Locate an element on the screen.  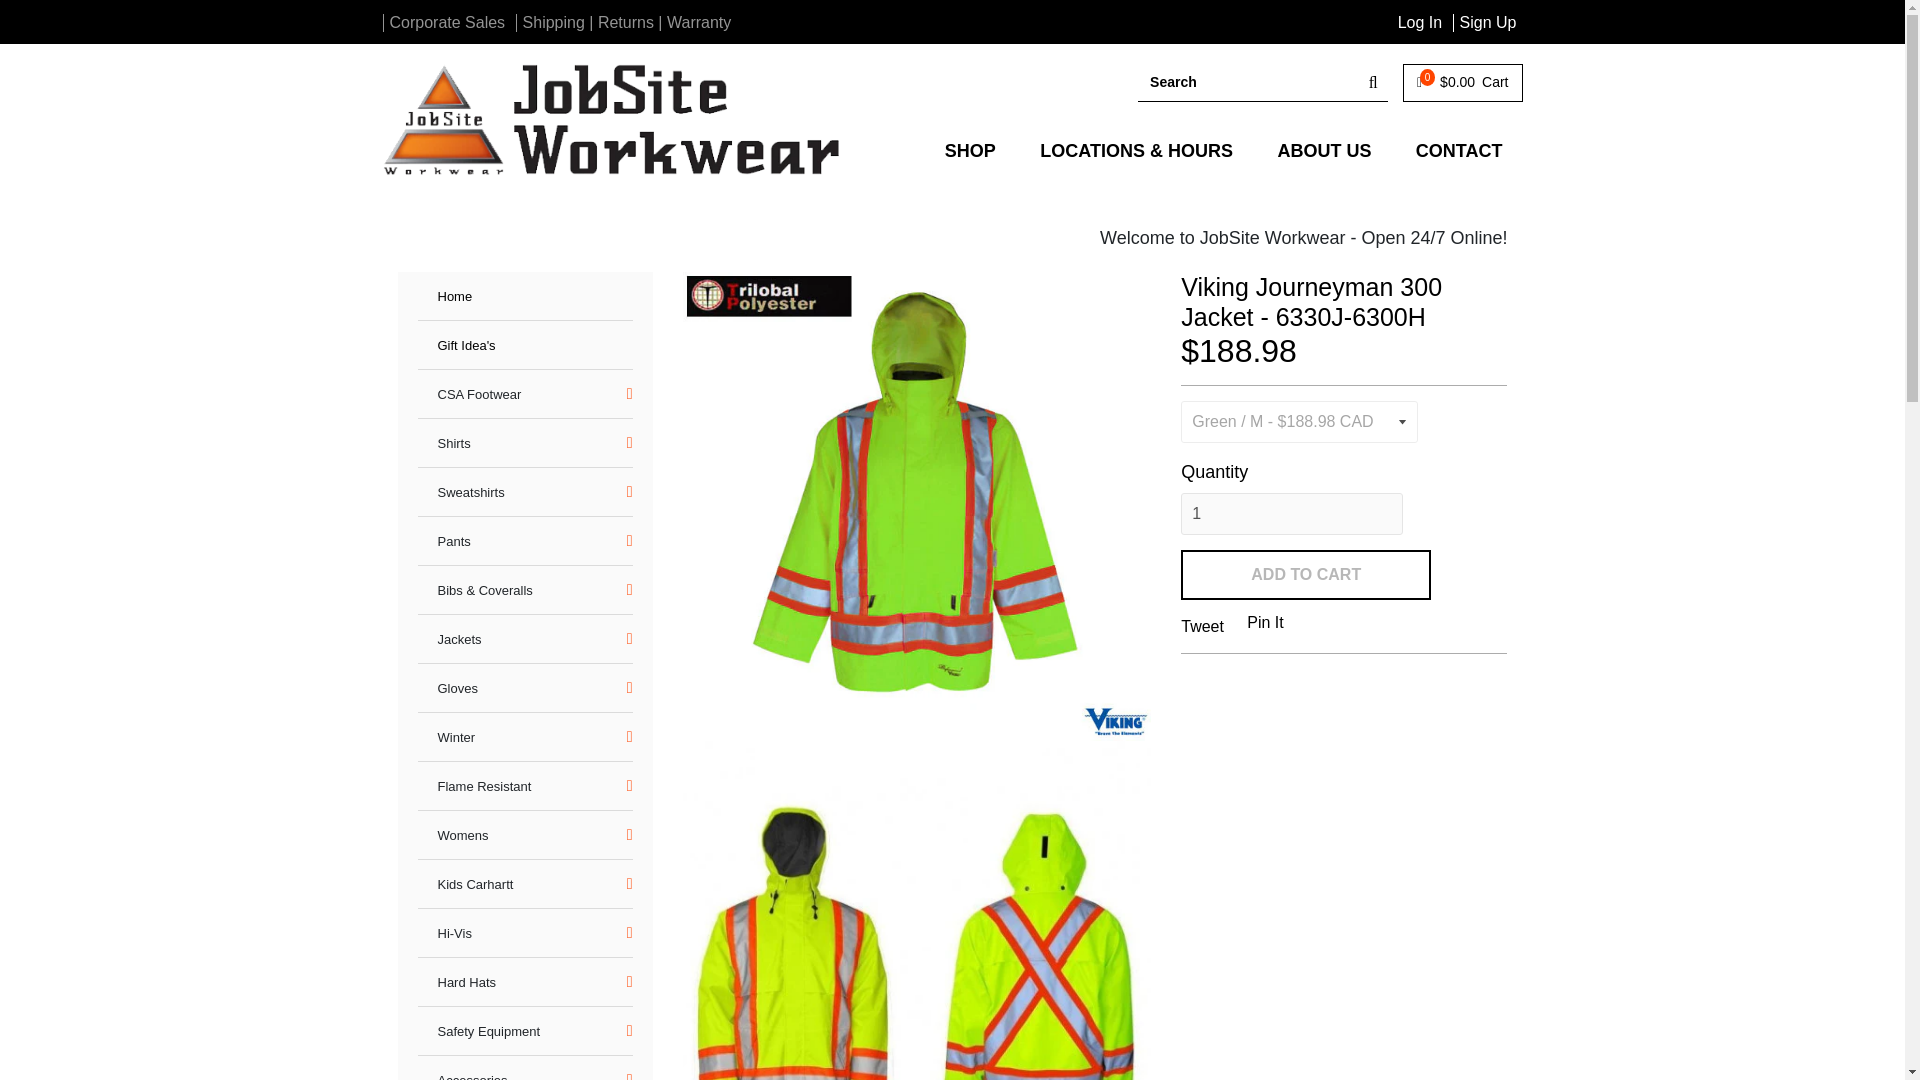
Sweatshirts is located at coordinates (470, 492).